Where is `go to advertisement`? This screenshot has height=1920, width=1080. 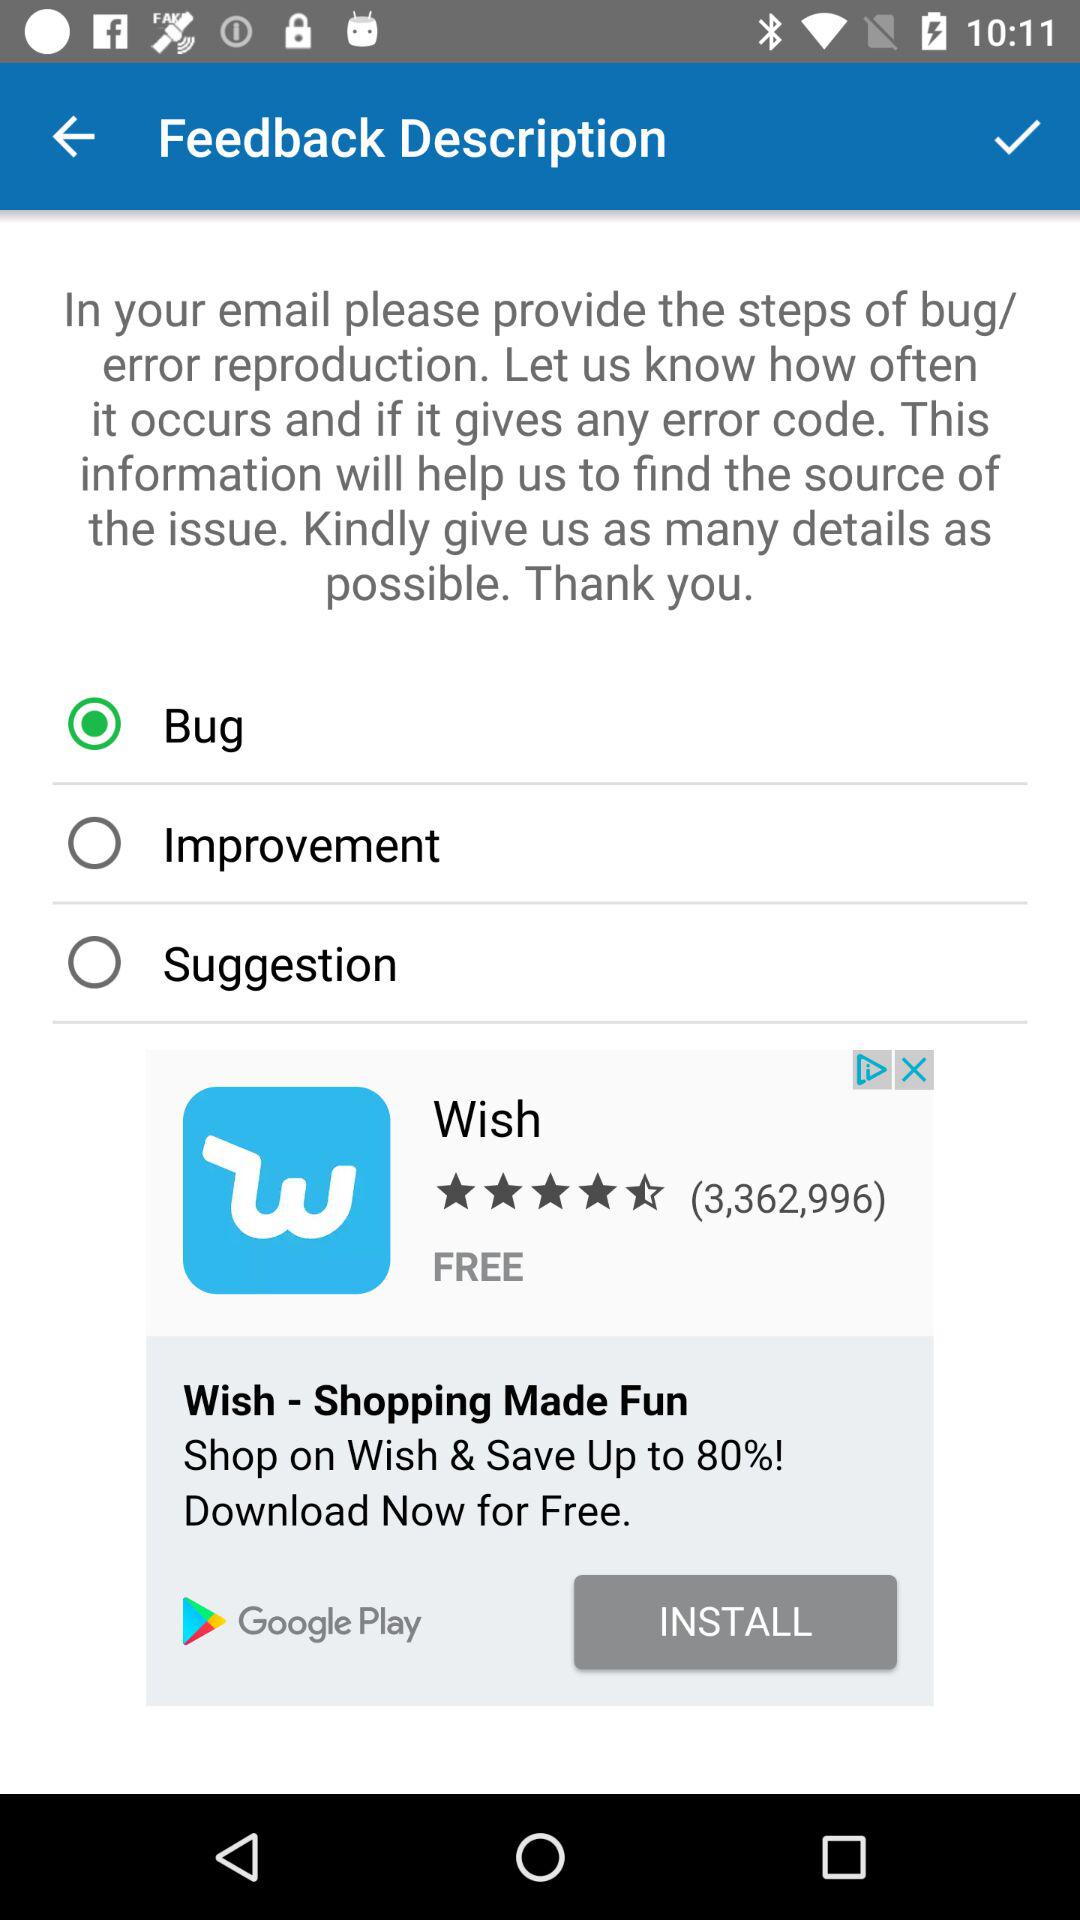
go to advertisement is located at coordinates (540, 1378).